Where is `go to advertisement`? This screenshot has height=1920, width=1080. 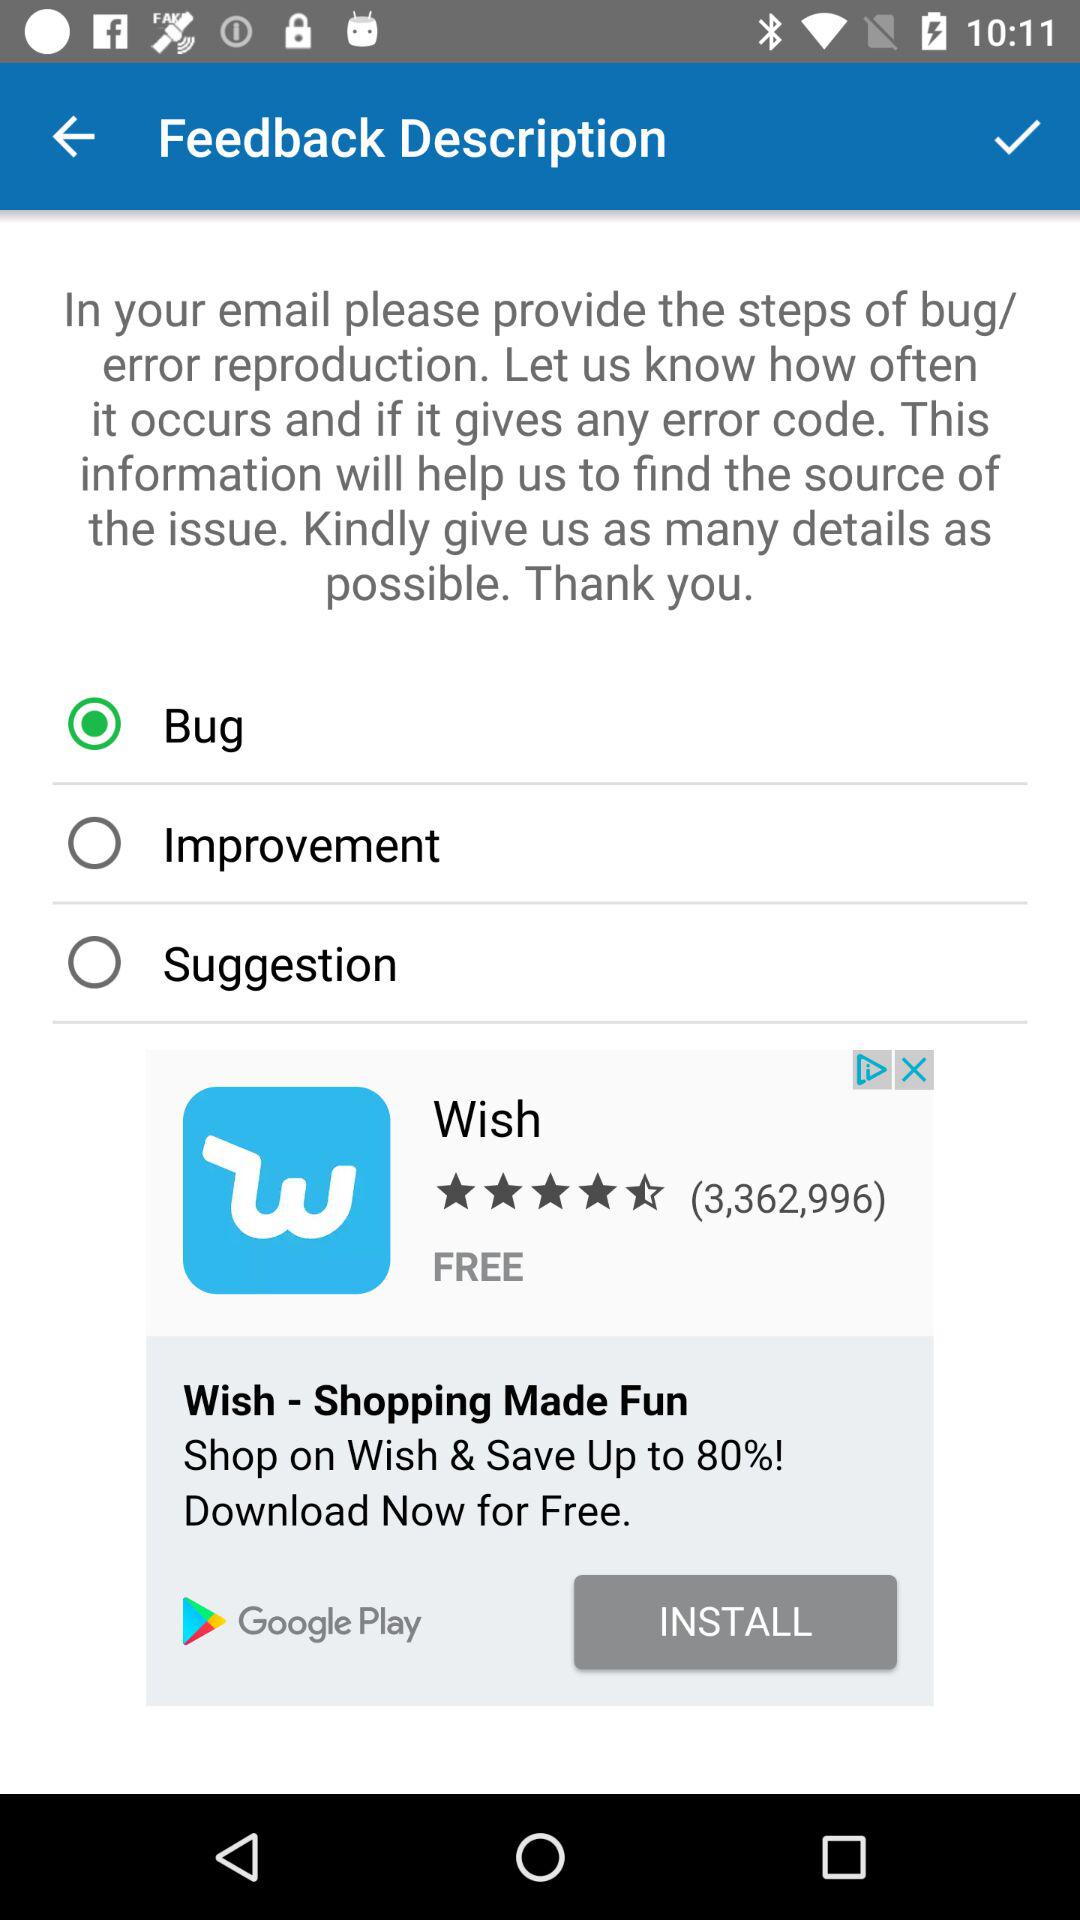
go to advertisement is located at coordinates (540, 1378).